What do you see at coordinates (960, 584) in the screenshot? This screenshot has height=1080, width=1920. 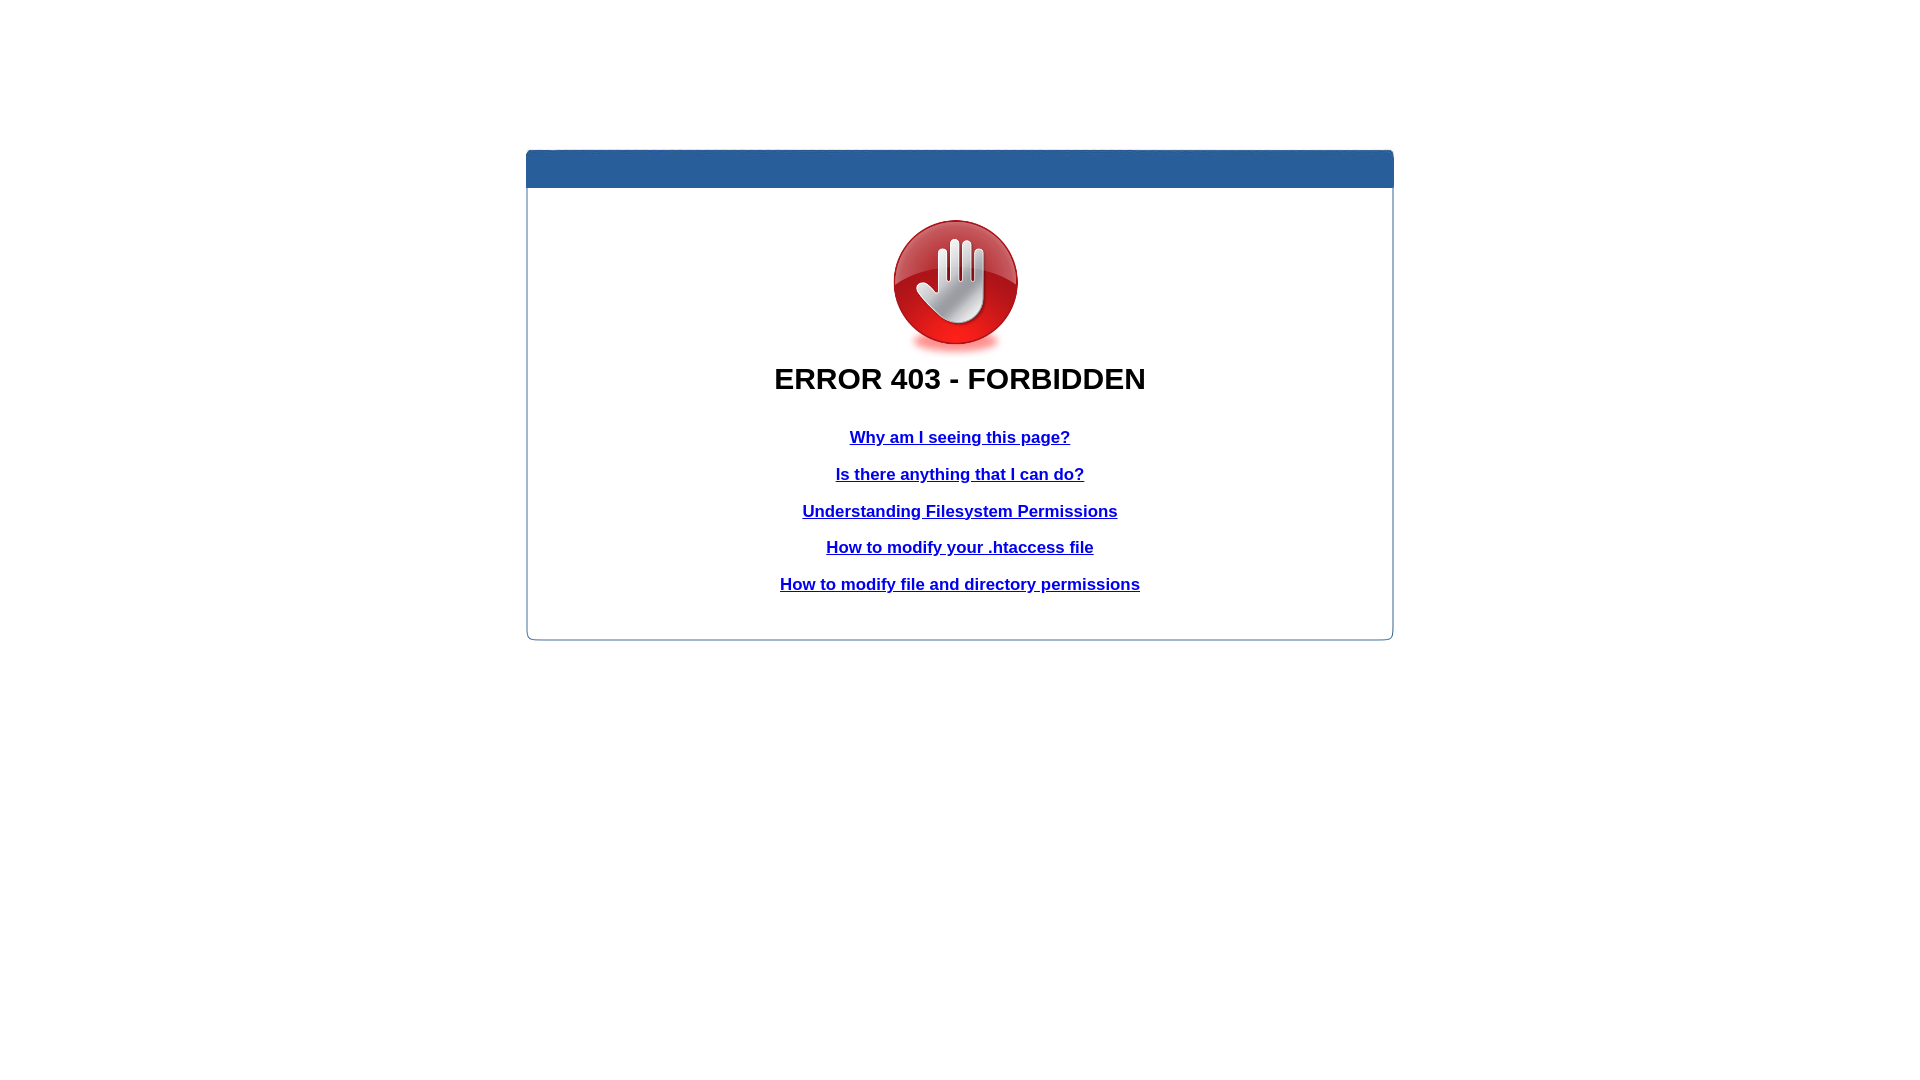 I see `How to modify file and directory permissions` at bounding box center [960, 584].